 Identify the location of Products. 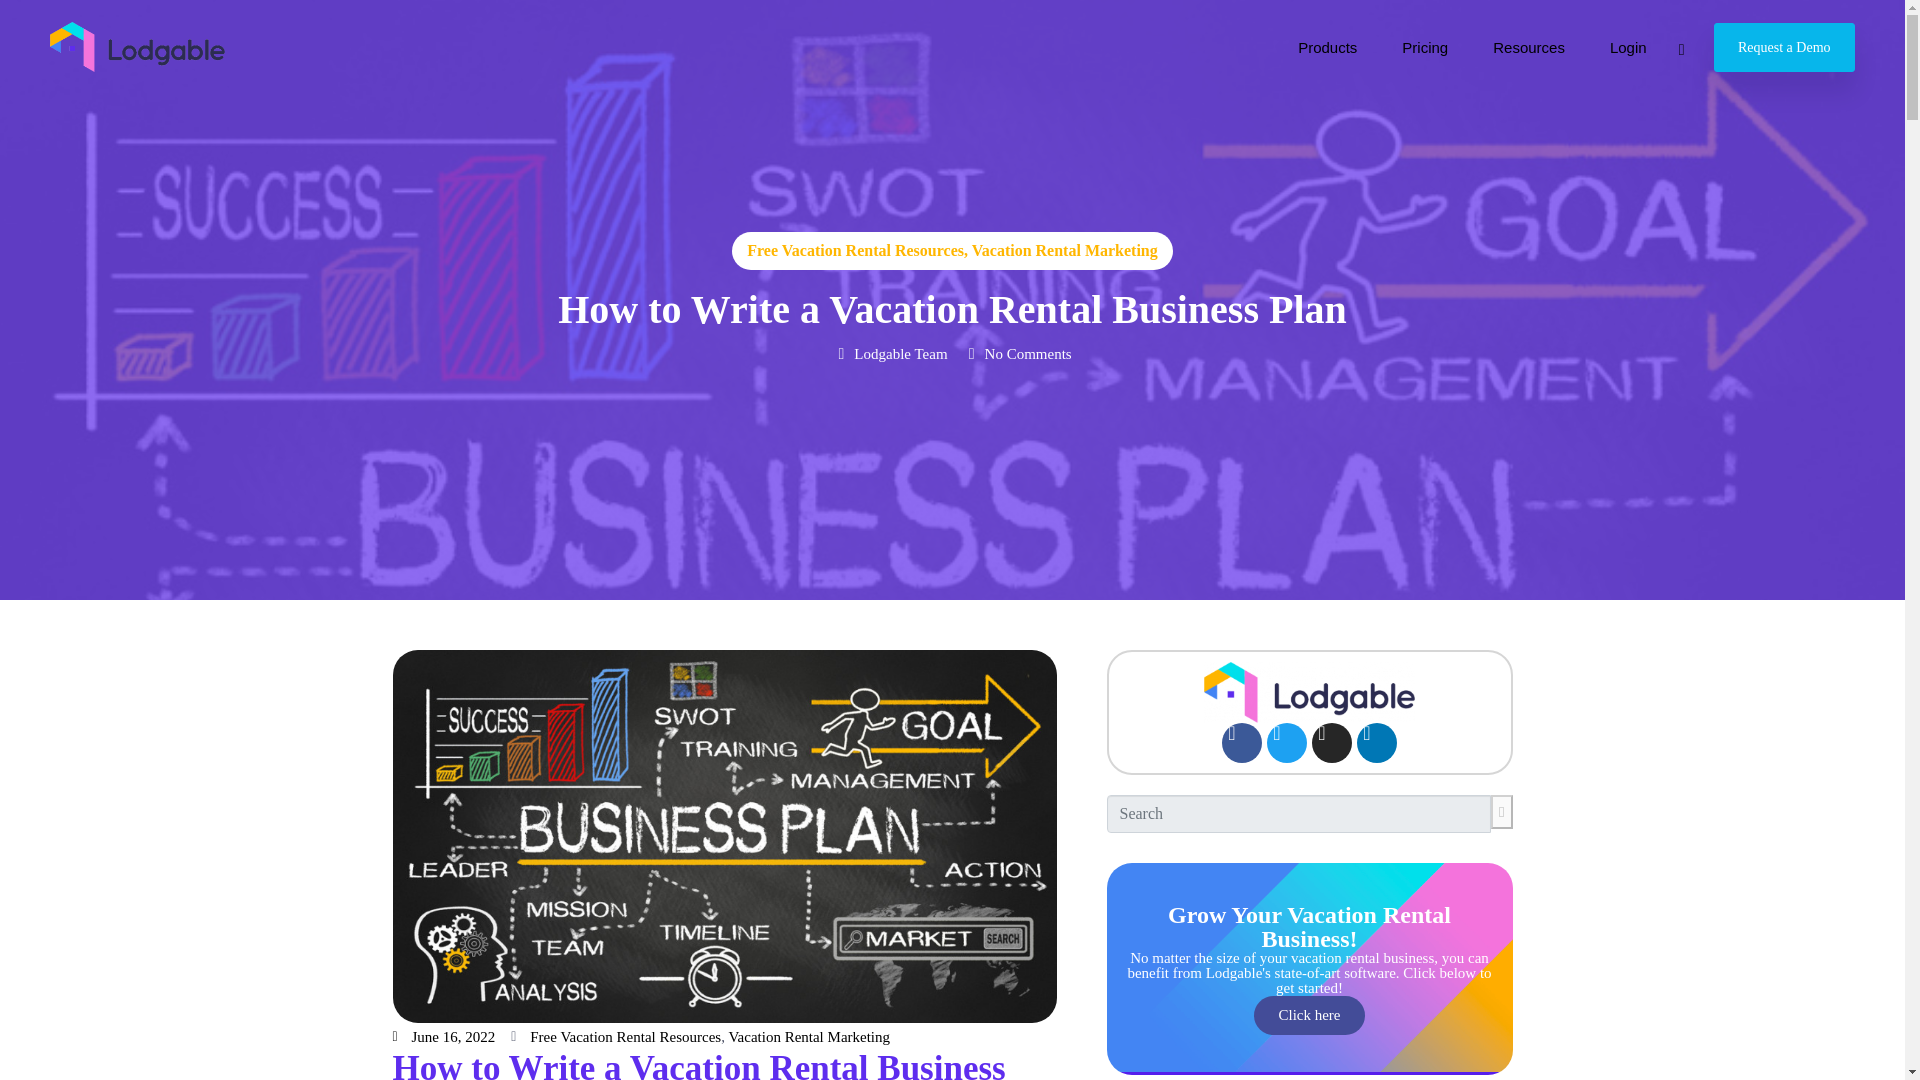
(1327, 46).